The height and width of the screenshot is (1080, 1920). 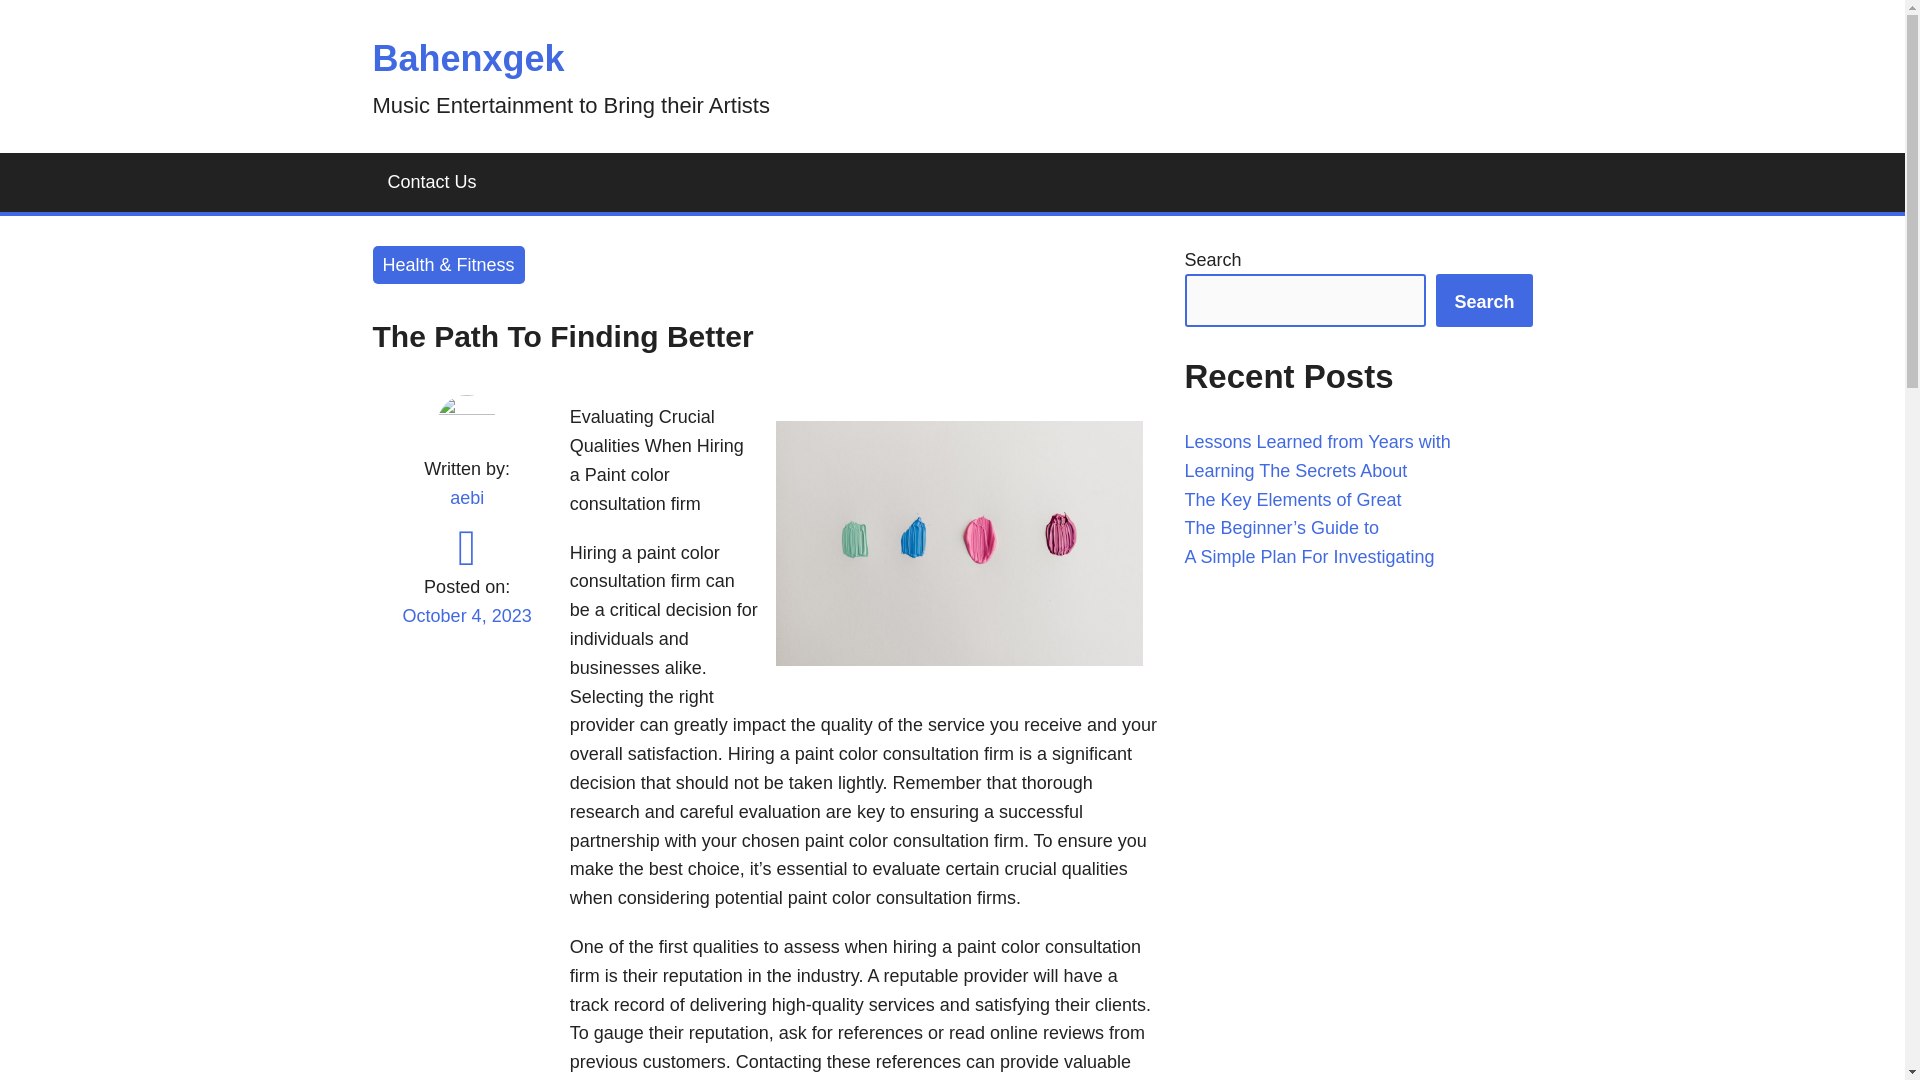 I want to click on Learning The Secrets About, so click(x=1296, y=470).